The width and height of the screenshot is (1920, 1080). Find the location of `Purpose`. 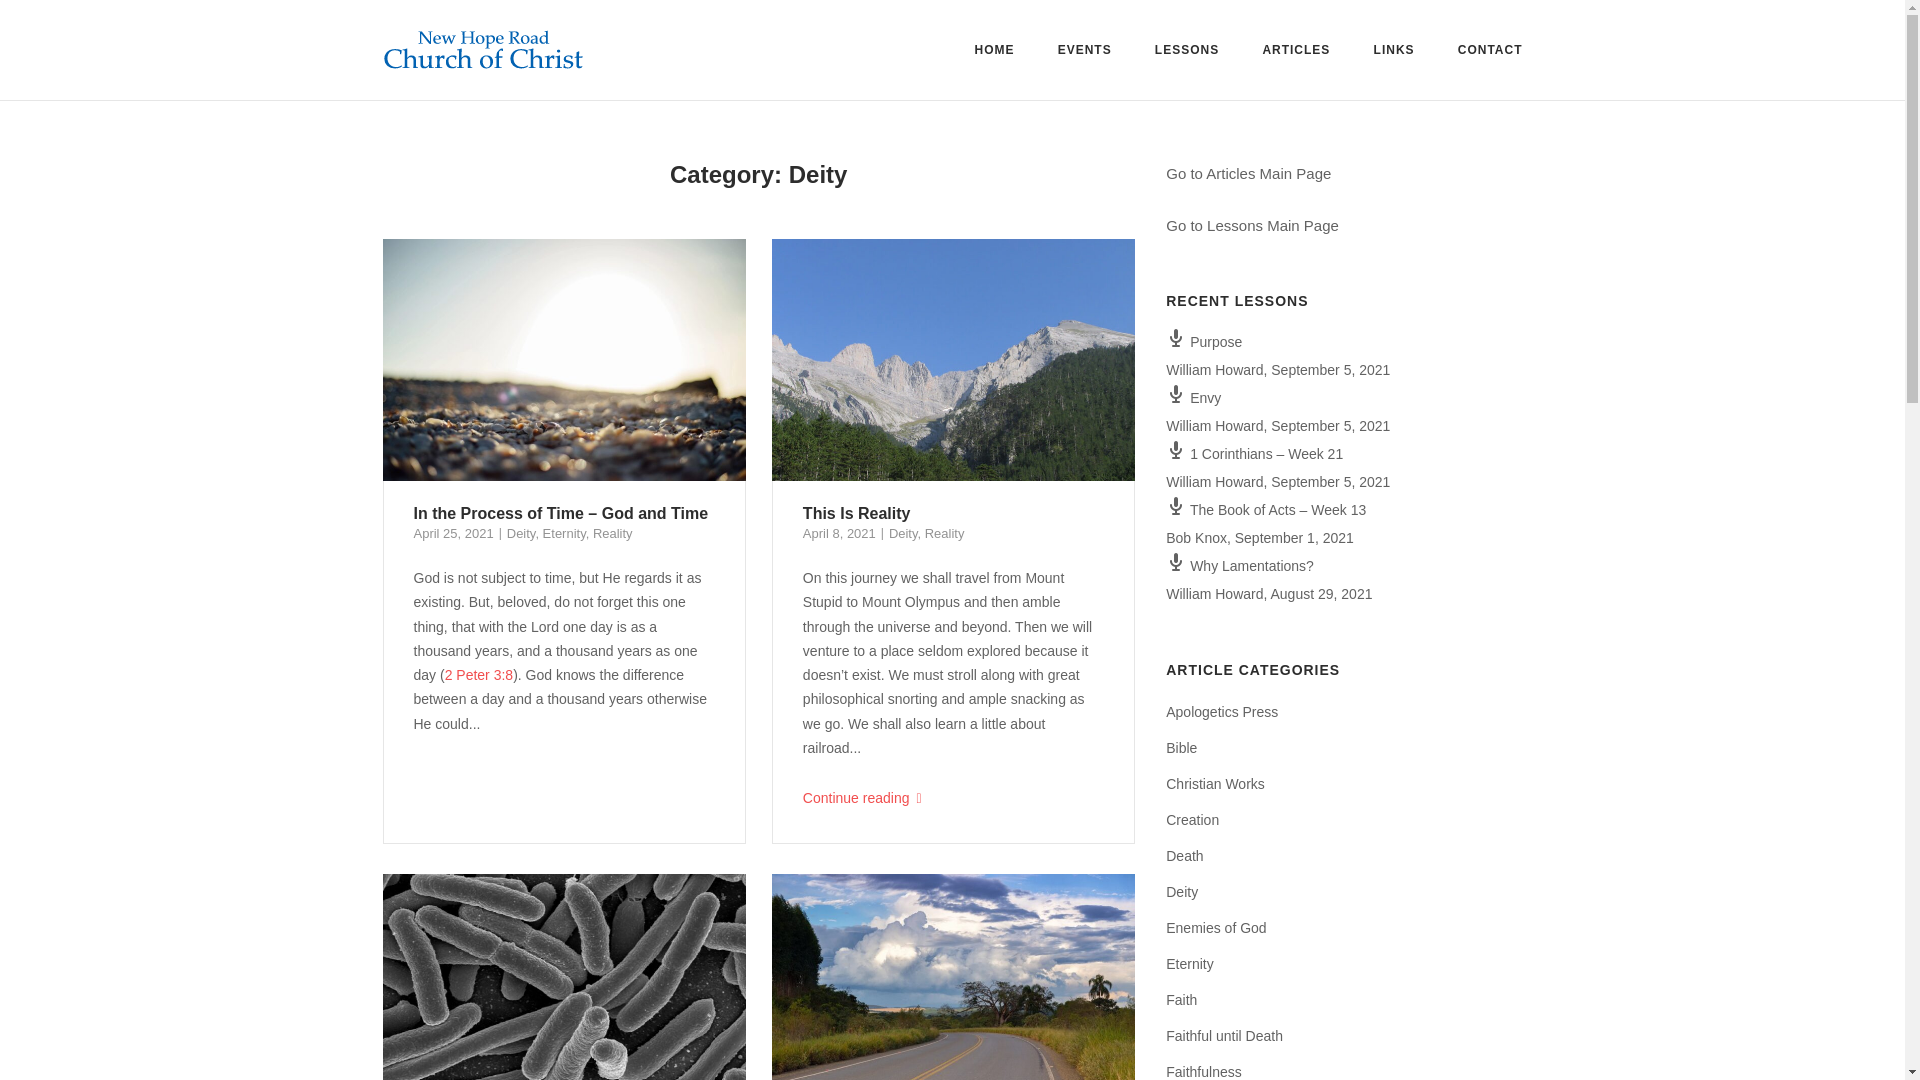

Purpose is located at coordinates (1204, 341).